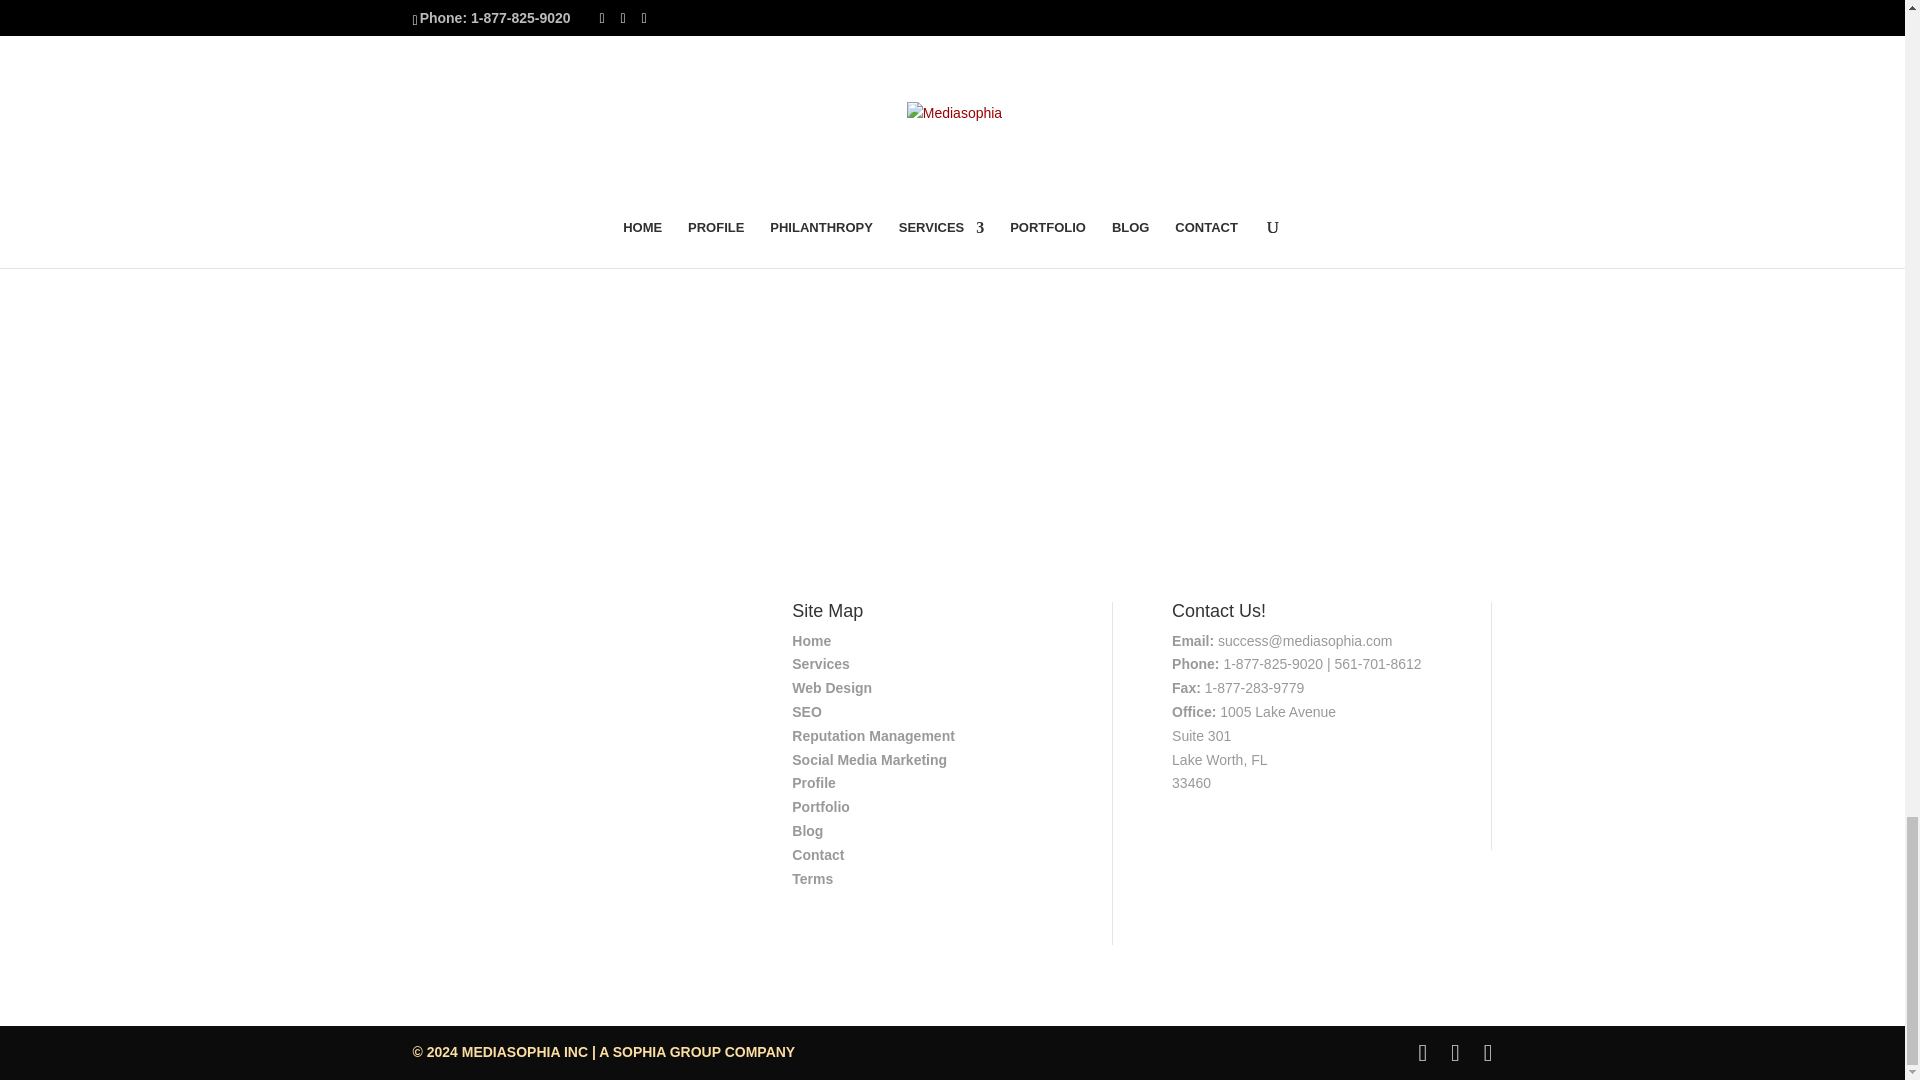 The height and width of the screenshot is (1080, 1920). I want to click on Home, so click(811, 640).